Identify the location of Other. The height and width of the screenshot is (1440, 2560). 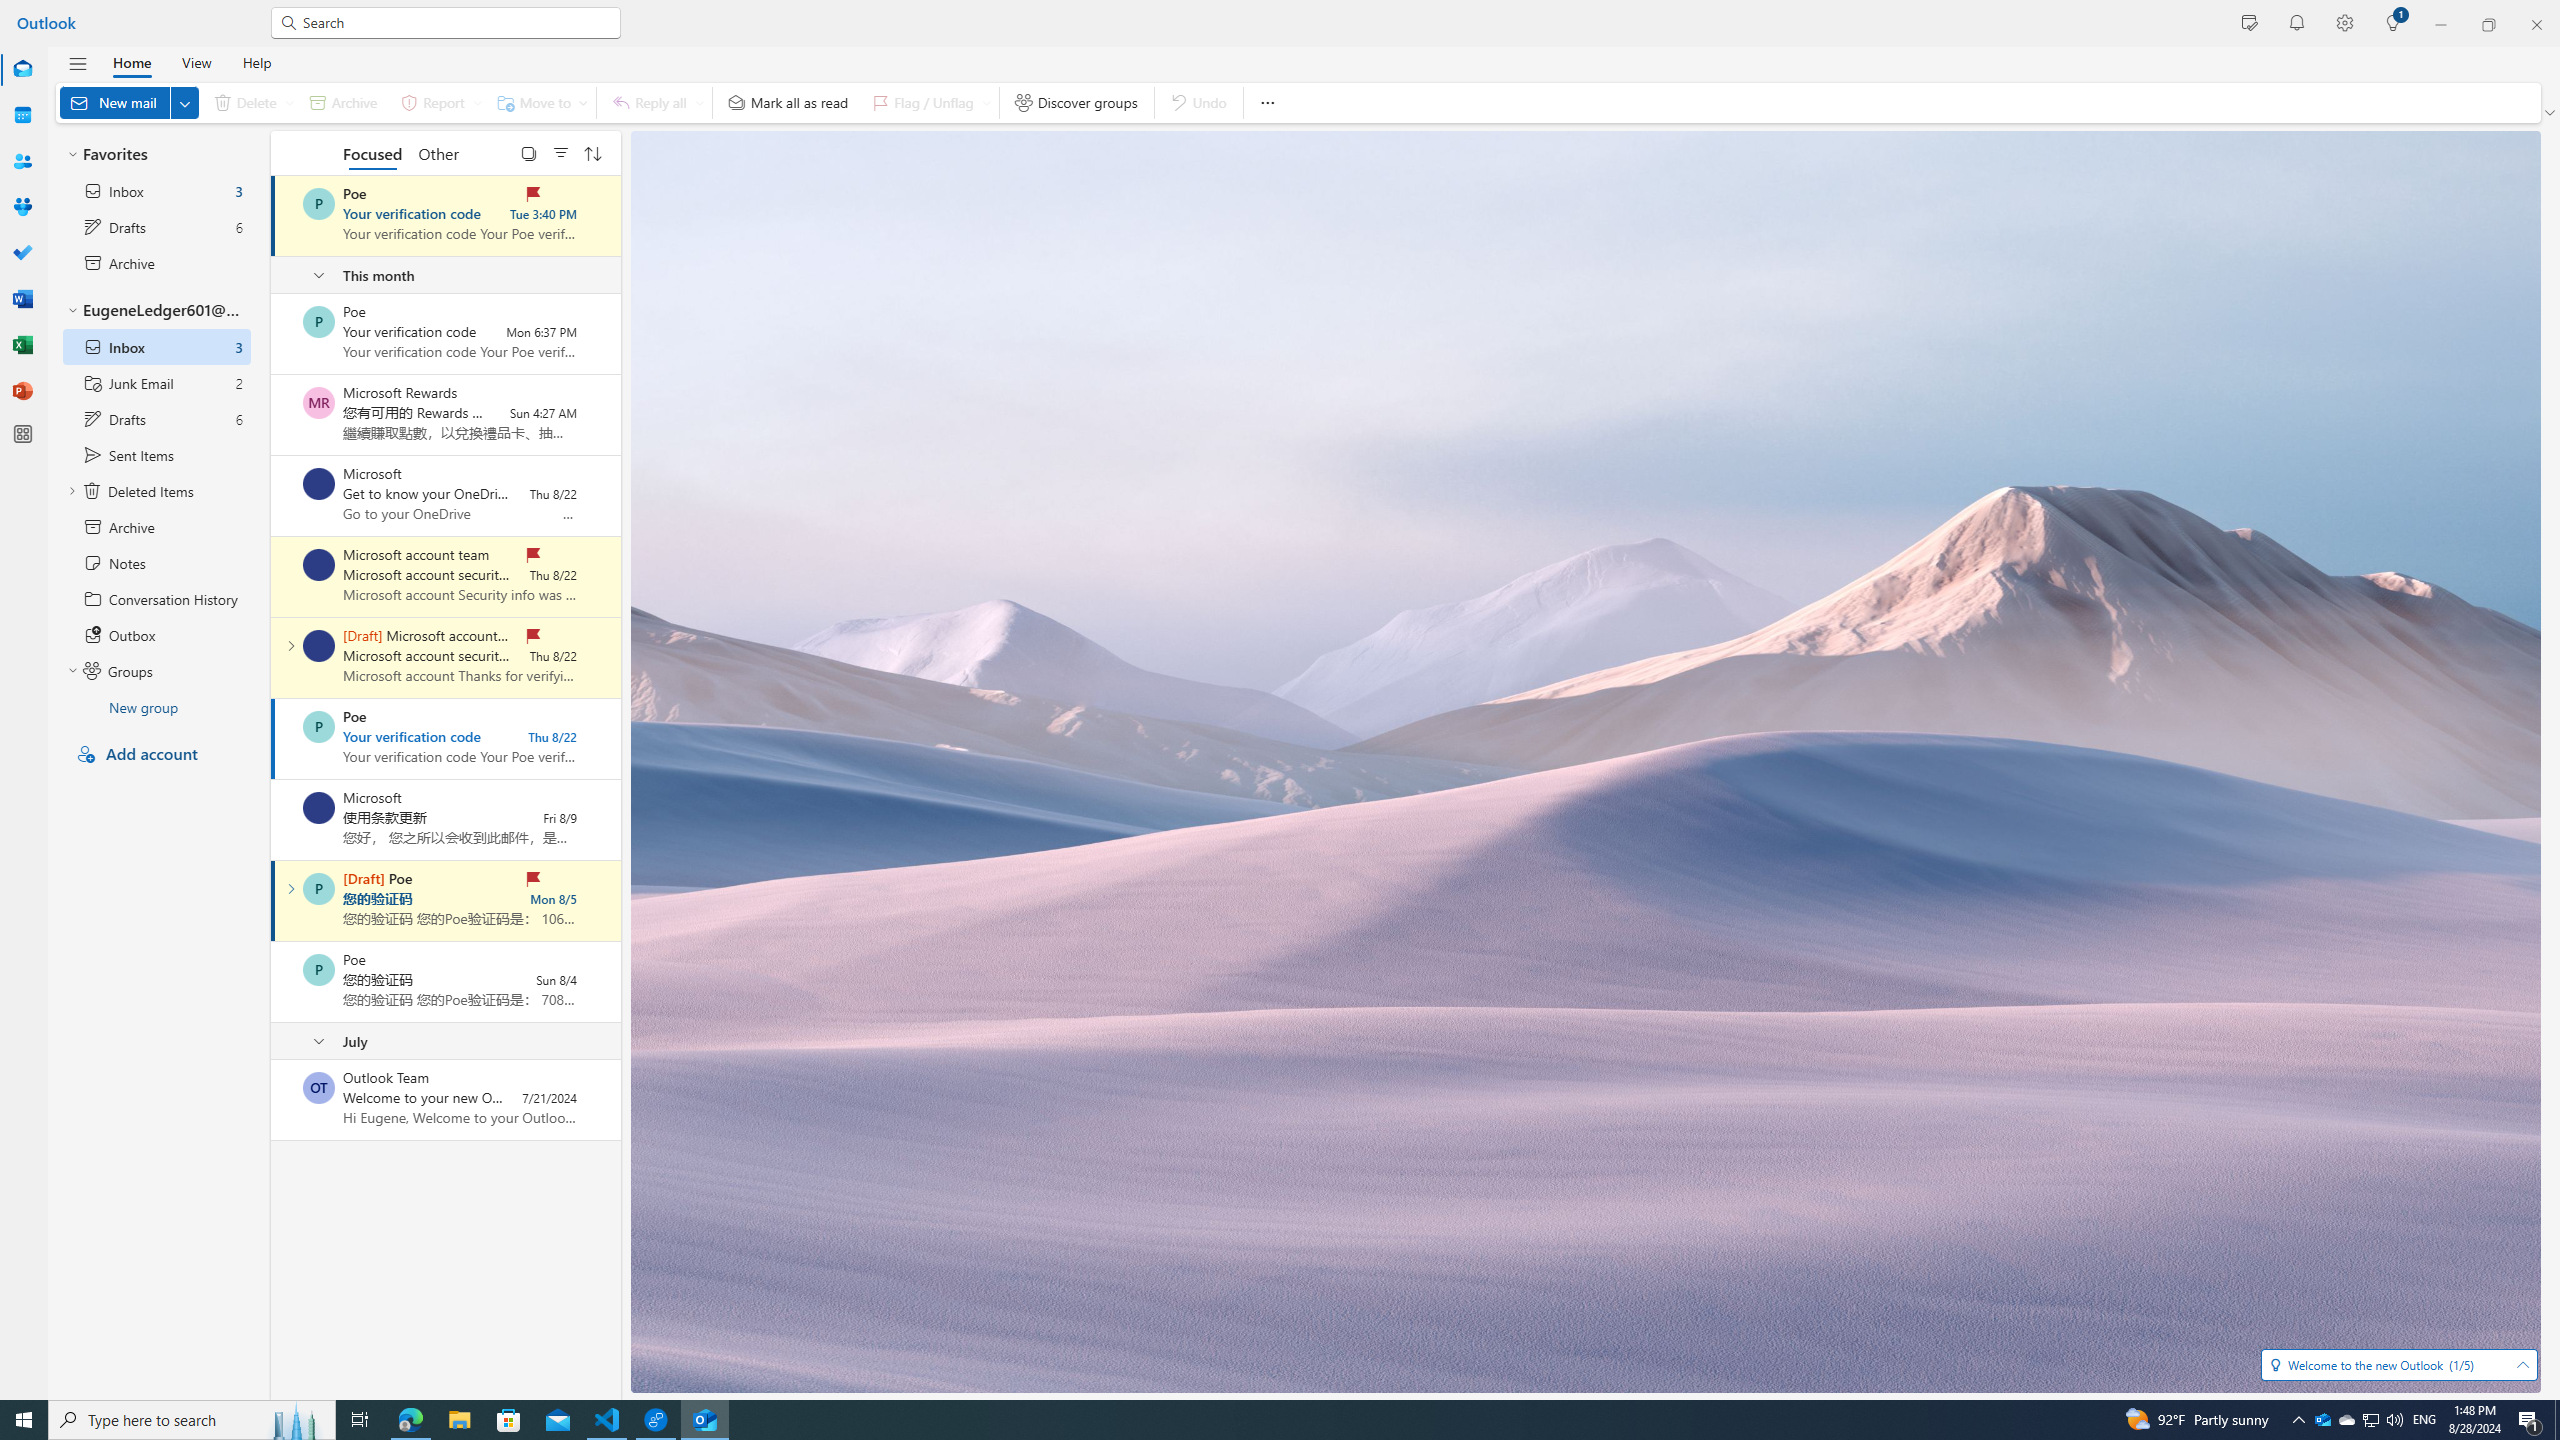
(437, 152).